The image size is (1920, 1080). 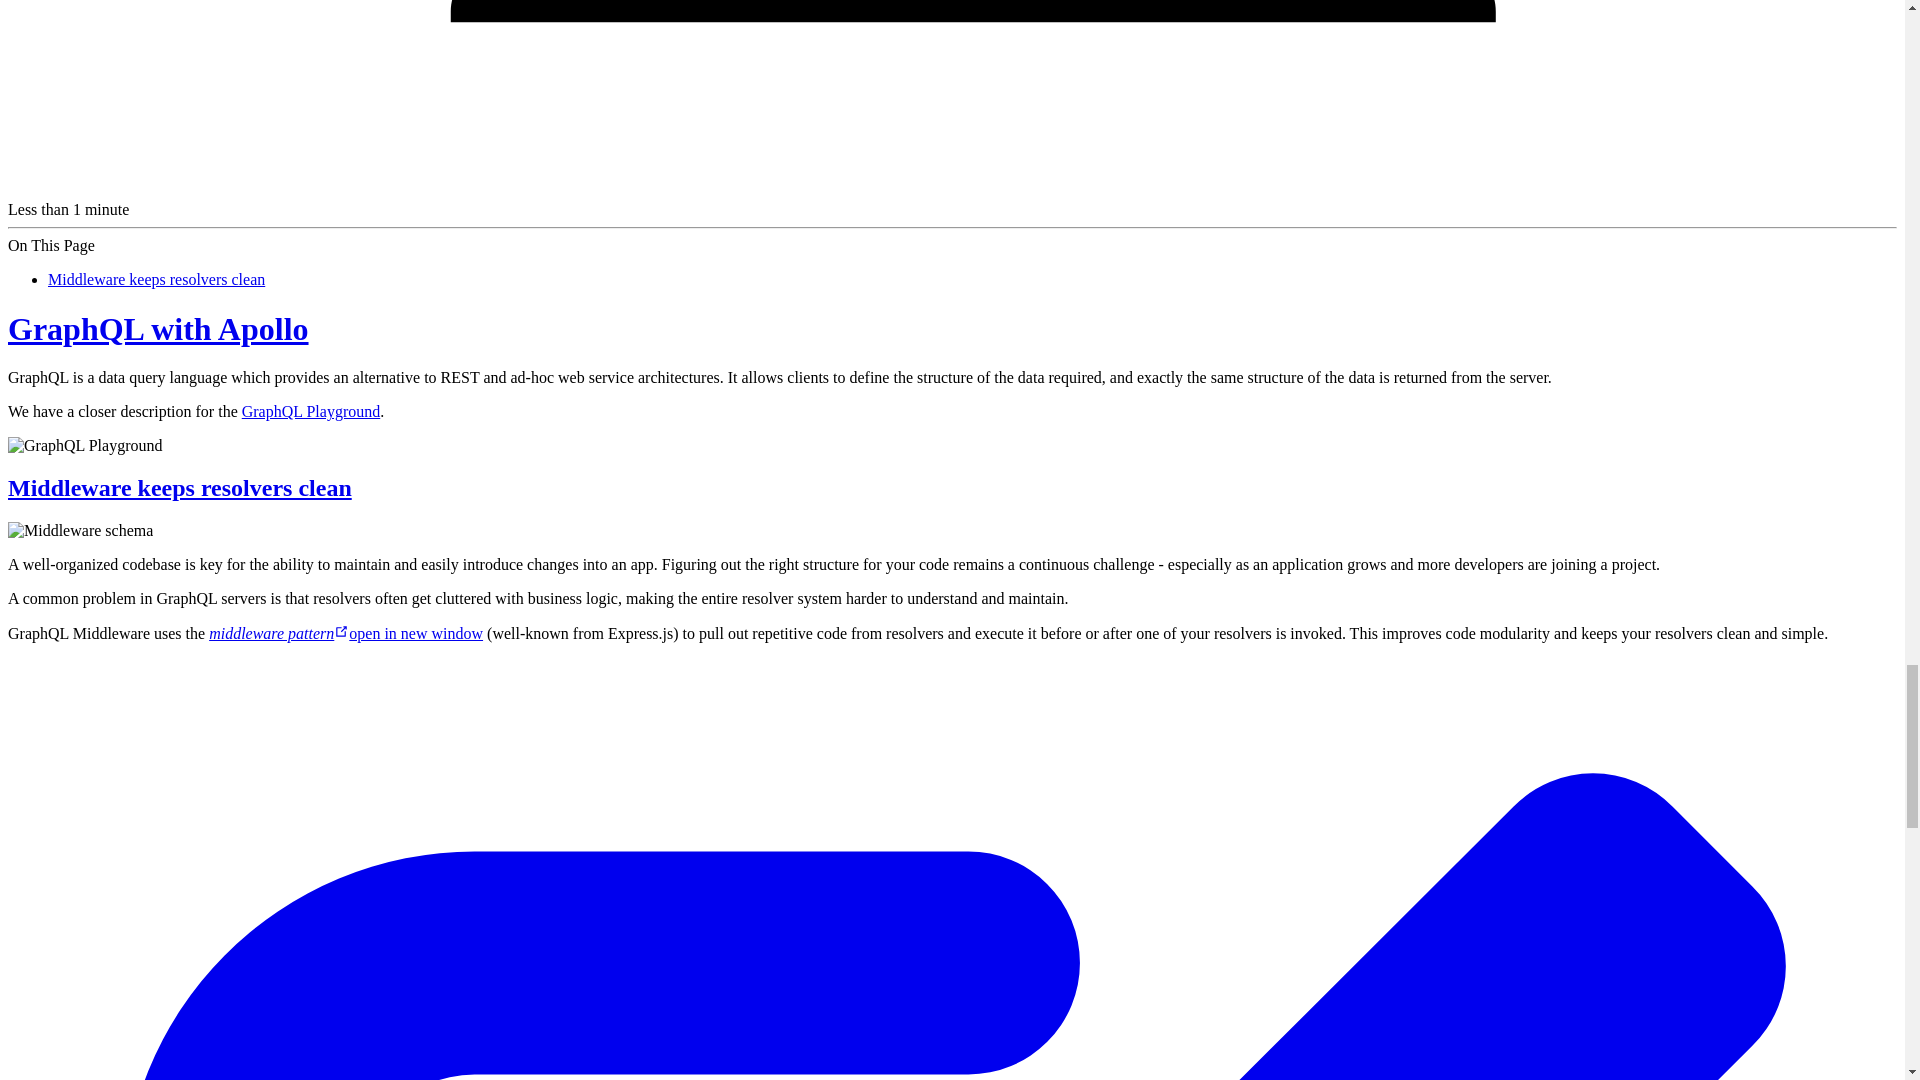 What do you see at coordinates (346, 633) in the screenshot?
I see `middleware patternopen in new window` at bounding box center [346, 633].